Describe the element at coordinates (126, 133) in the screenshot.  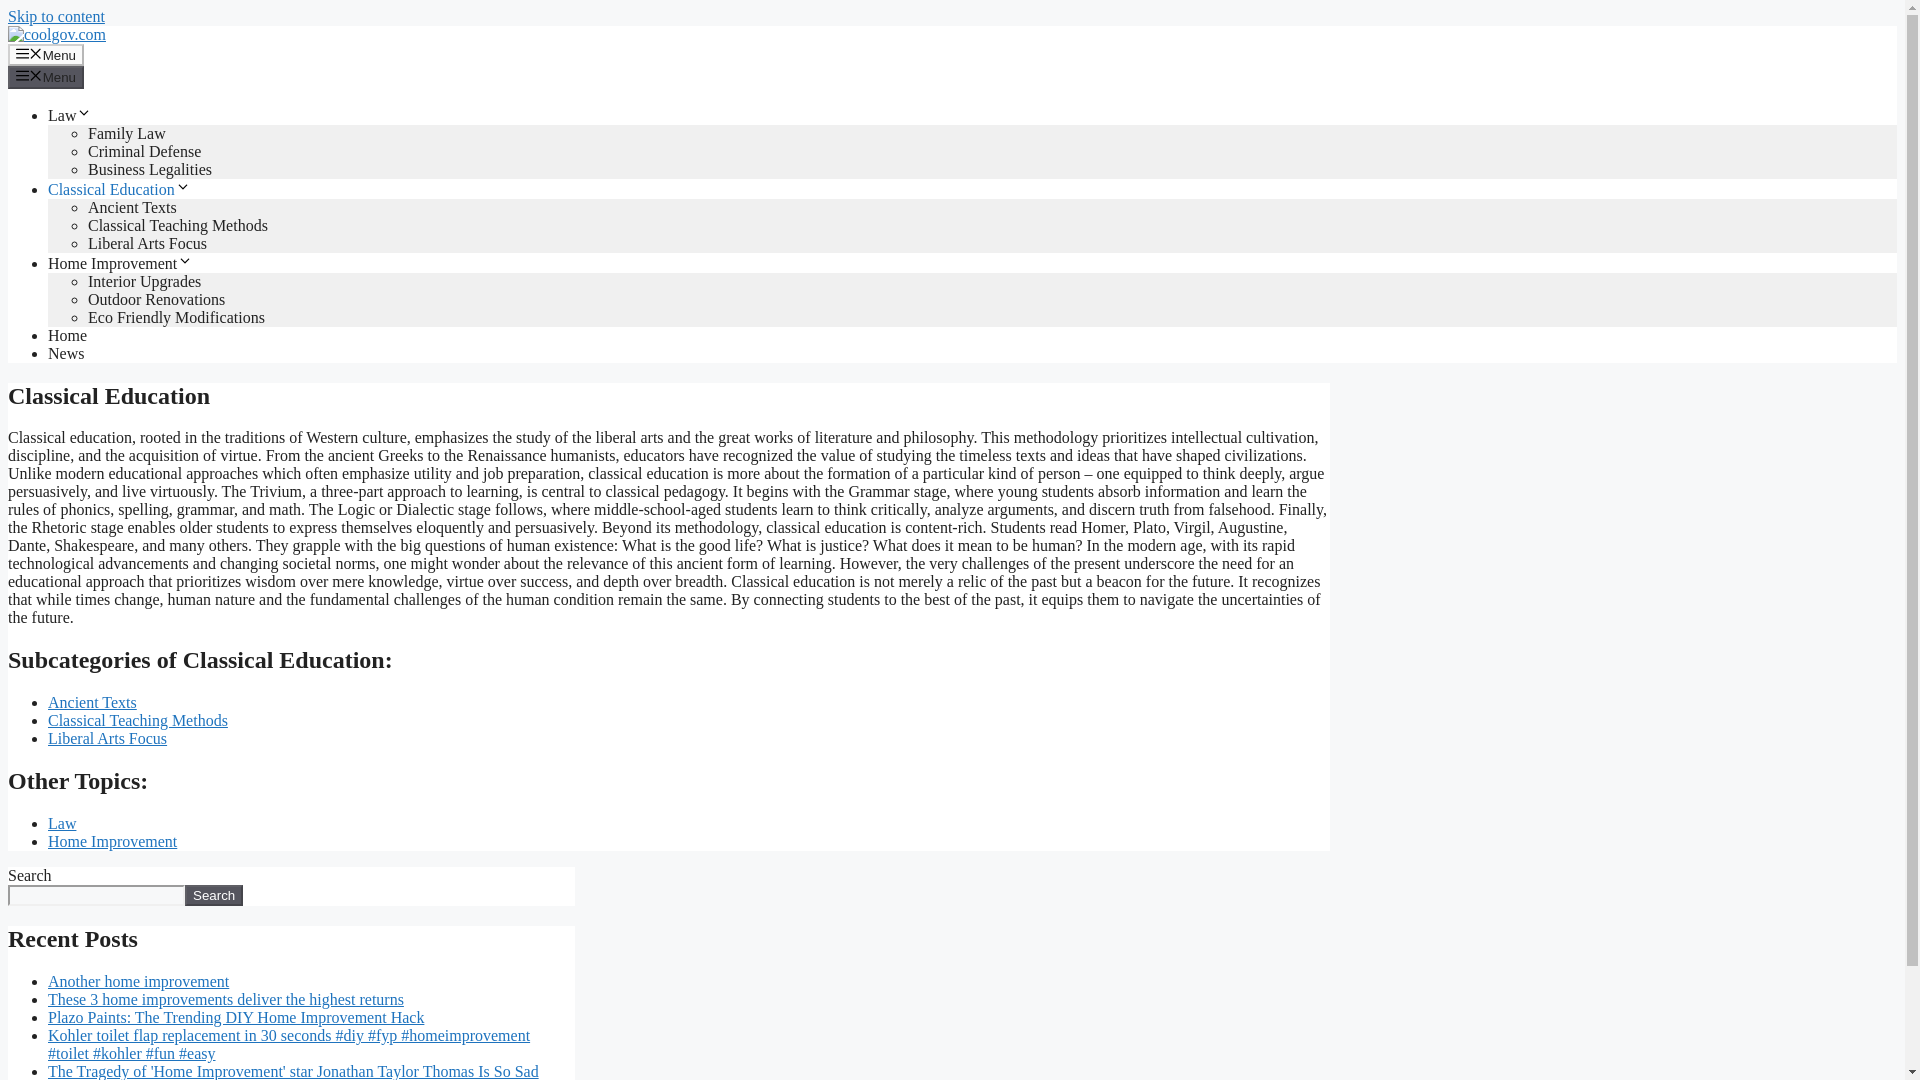
I see `Family Law` at that location.